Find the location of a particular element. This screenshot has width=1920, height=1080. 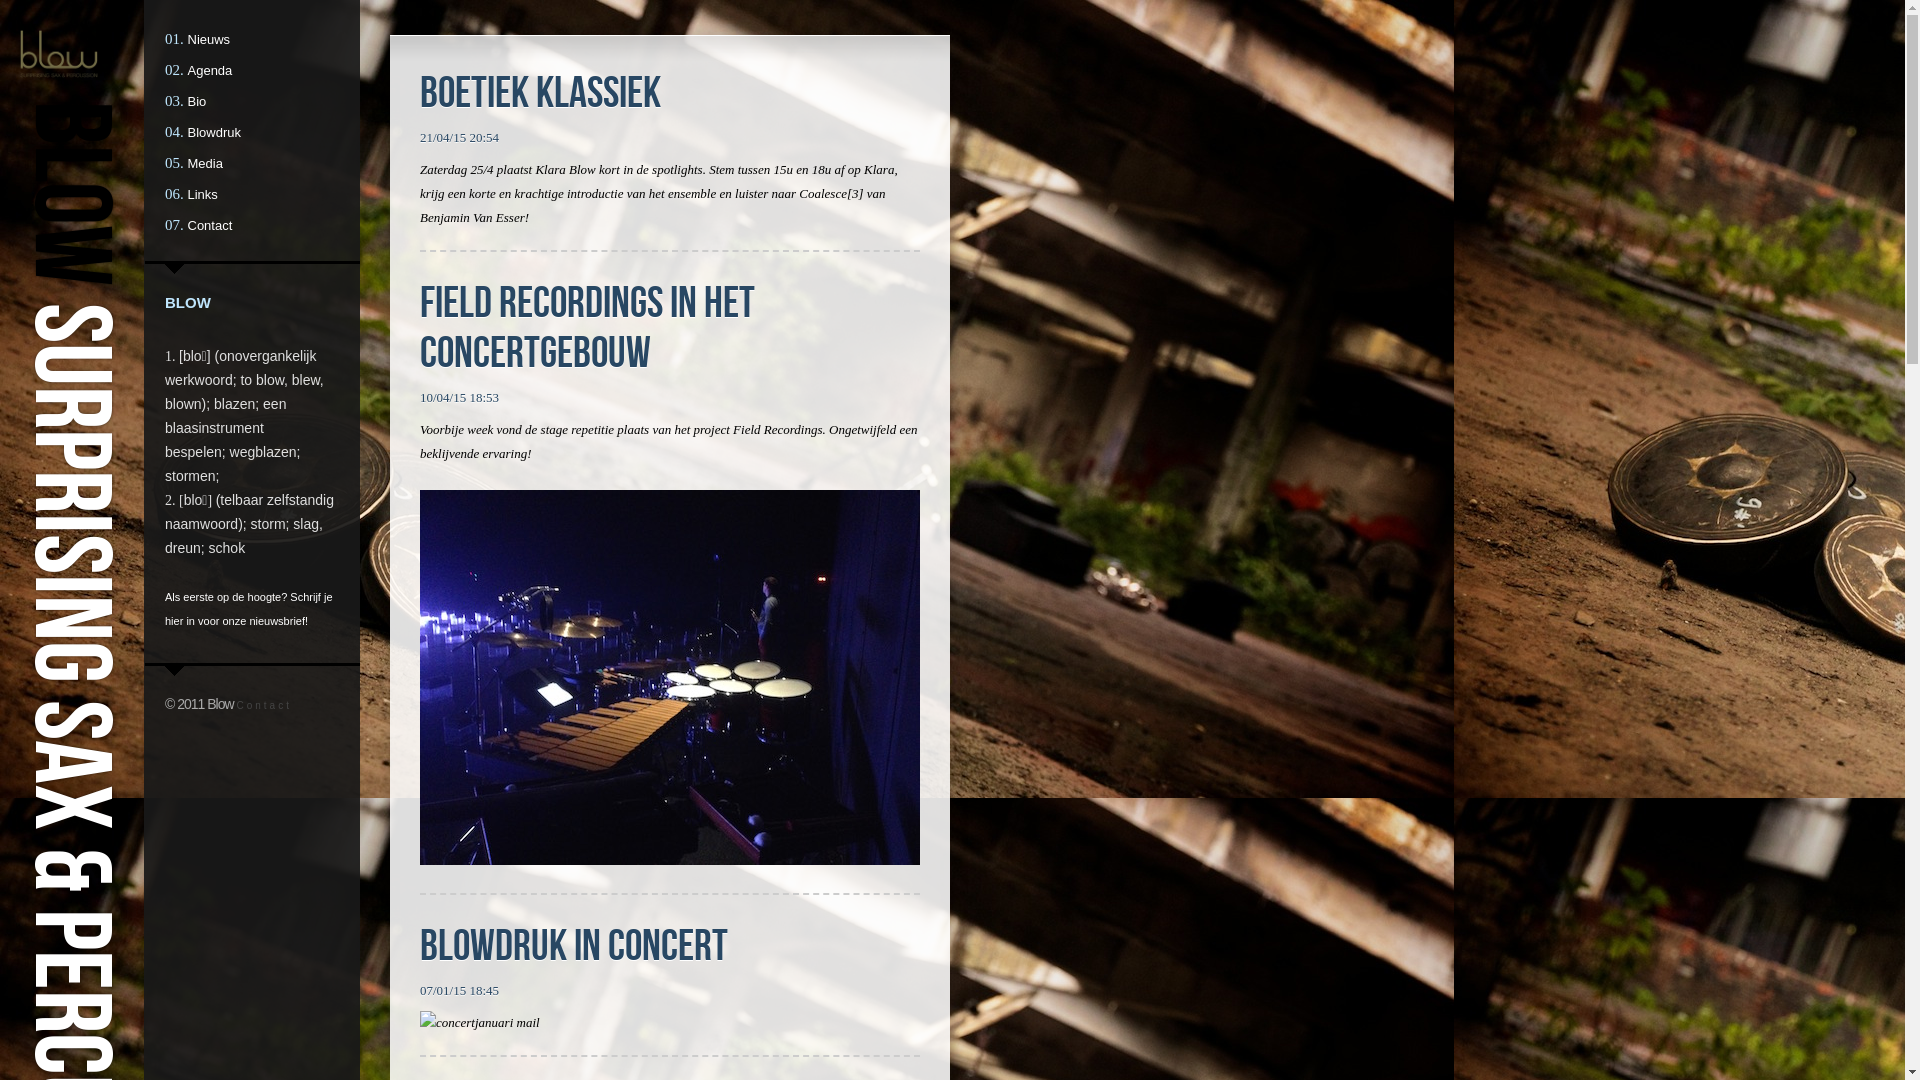

Media is located at coordinates (206, 163).